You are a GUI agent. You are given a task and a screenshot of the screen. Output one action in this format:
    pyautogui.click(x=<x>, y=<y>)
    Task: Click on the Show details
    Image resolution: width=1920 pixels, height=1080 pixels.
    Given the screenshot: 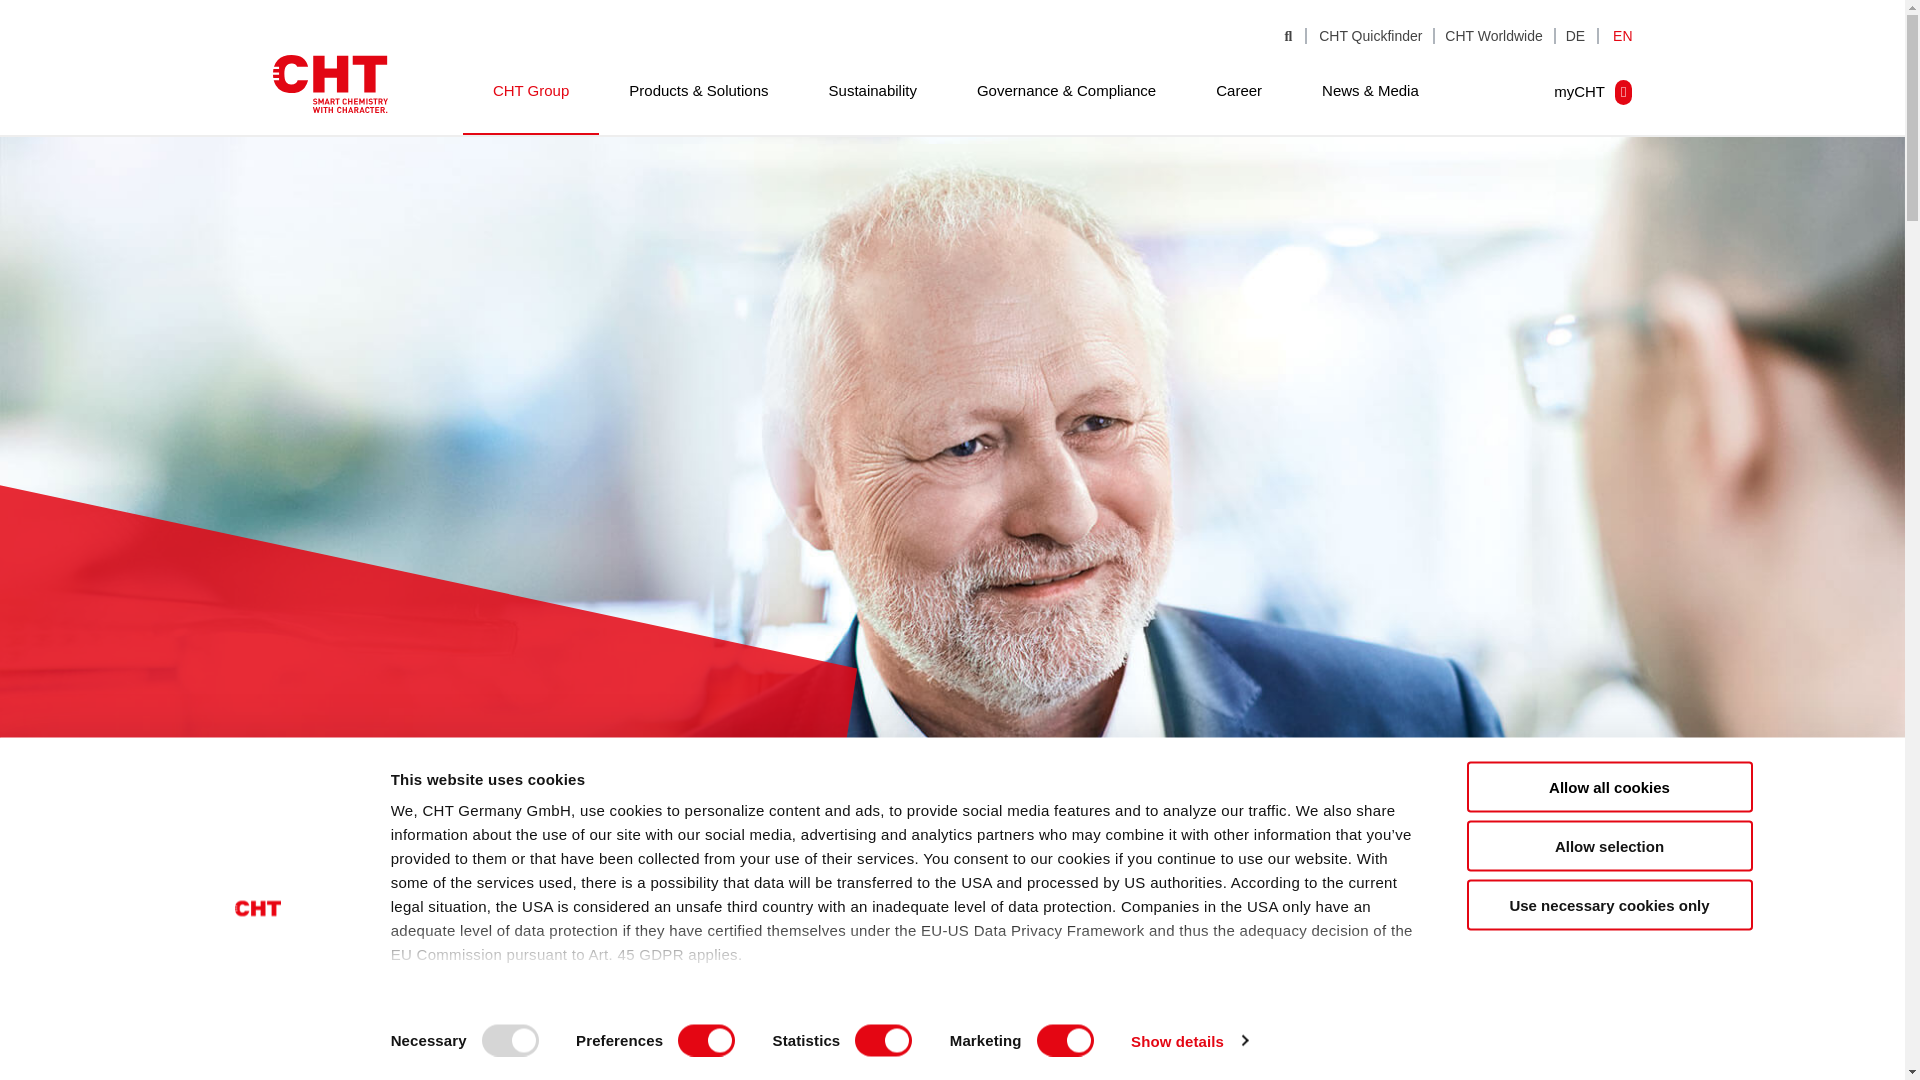 What is the action you would take?
    pyautogui.click(x=1188, y=1041)
    